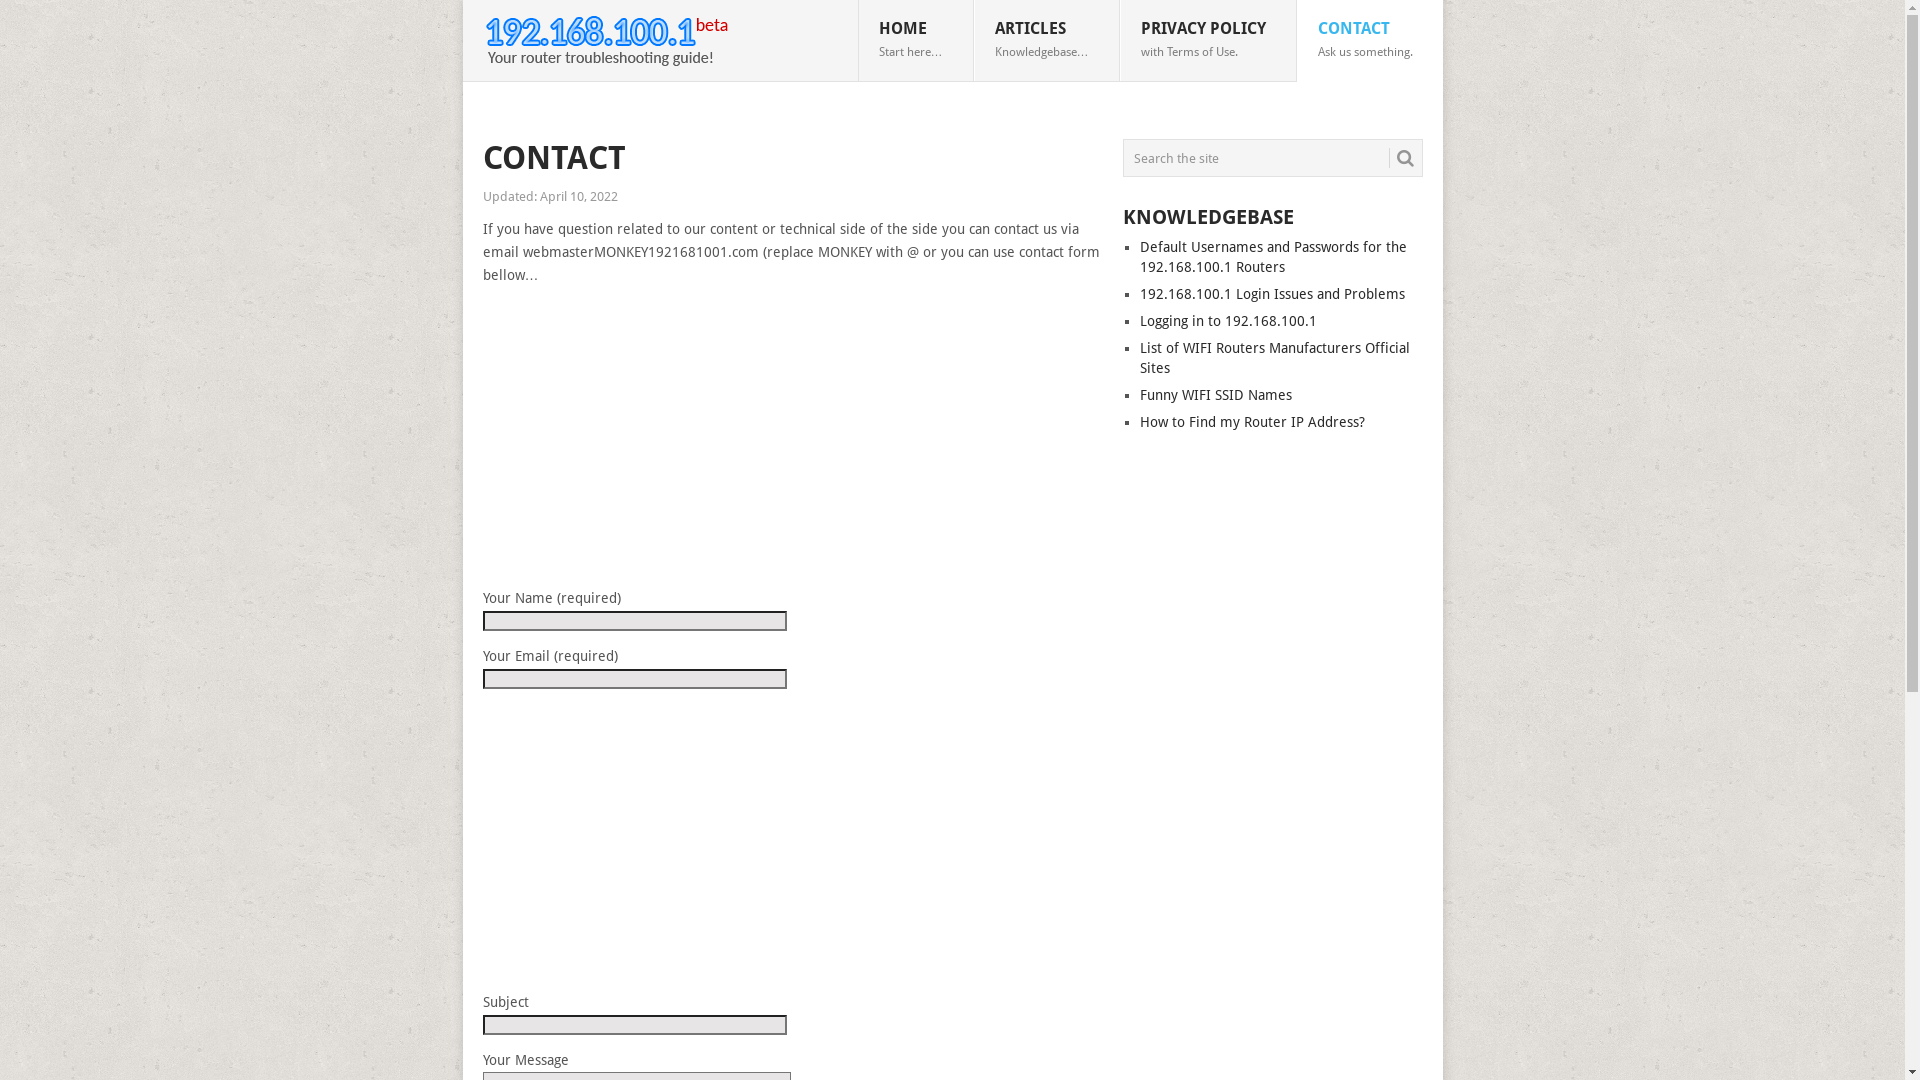 This screenshot has width=1920, height=1080. What do you see at coordinates (1369, 41) in the screenshot?
I see `CONTACT
Ask us something.` at bounding box center [1369, 41].